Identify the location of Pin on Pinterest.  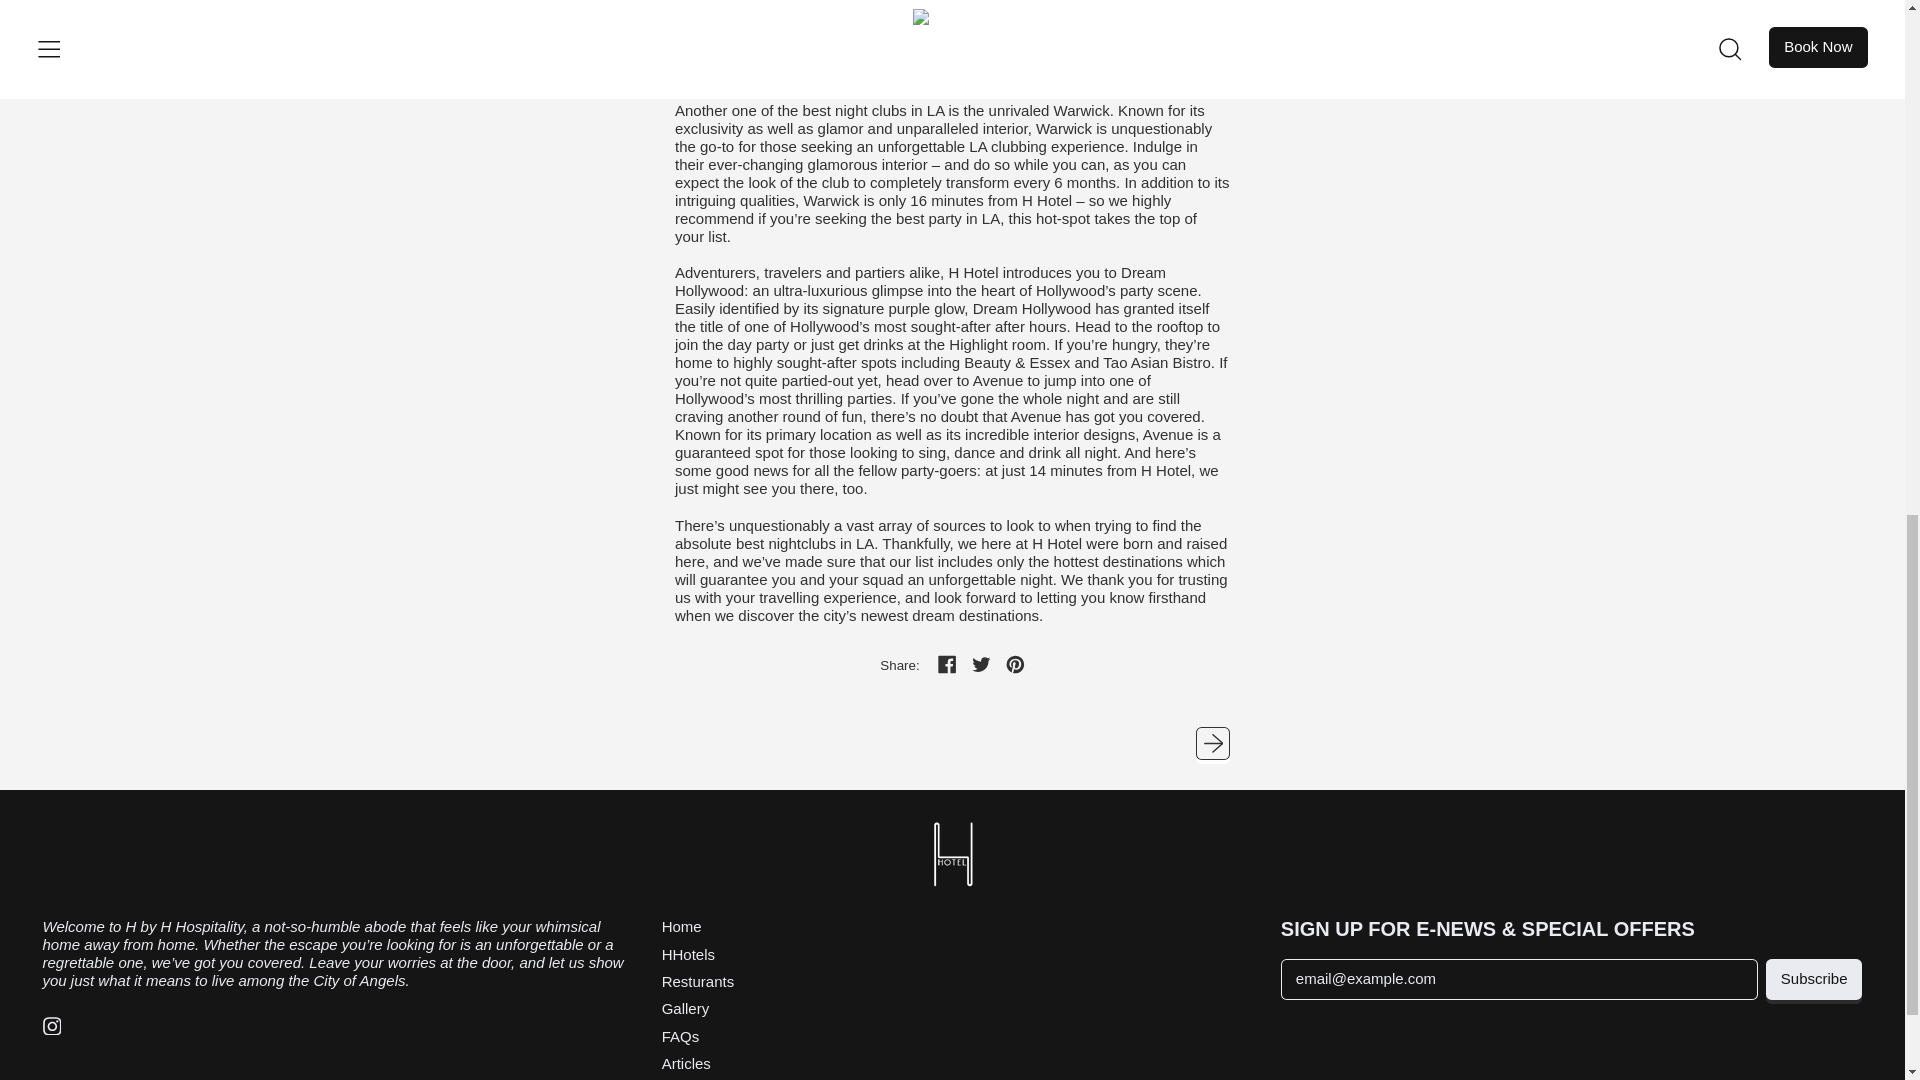
(1015, 666).